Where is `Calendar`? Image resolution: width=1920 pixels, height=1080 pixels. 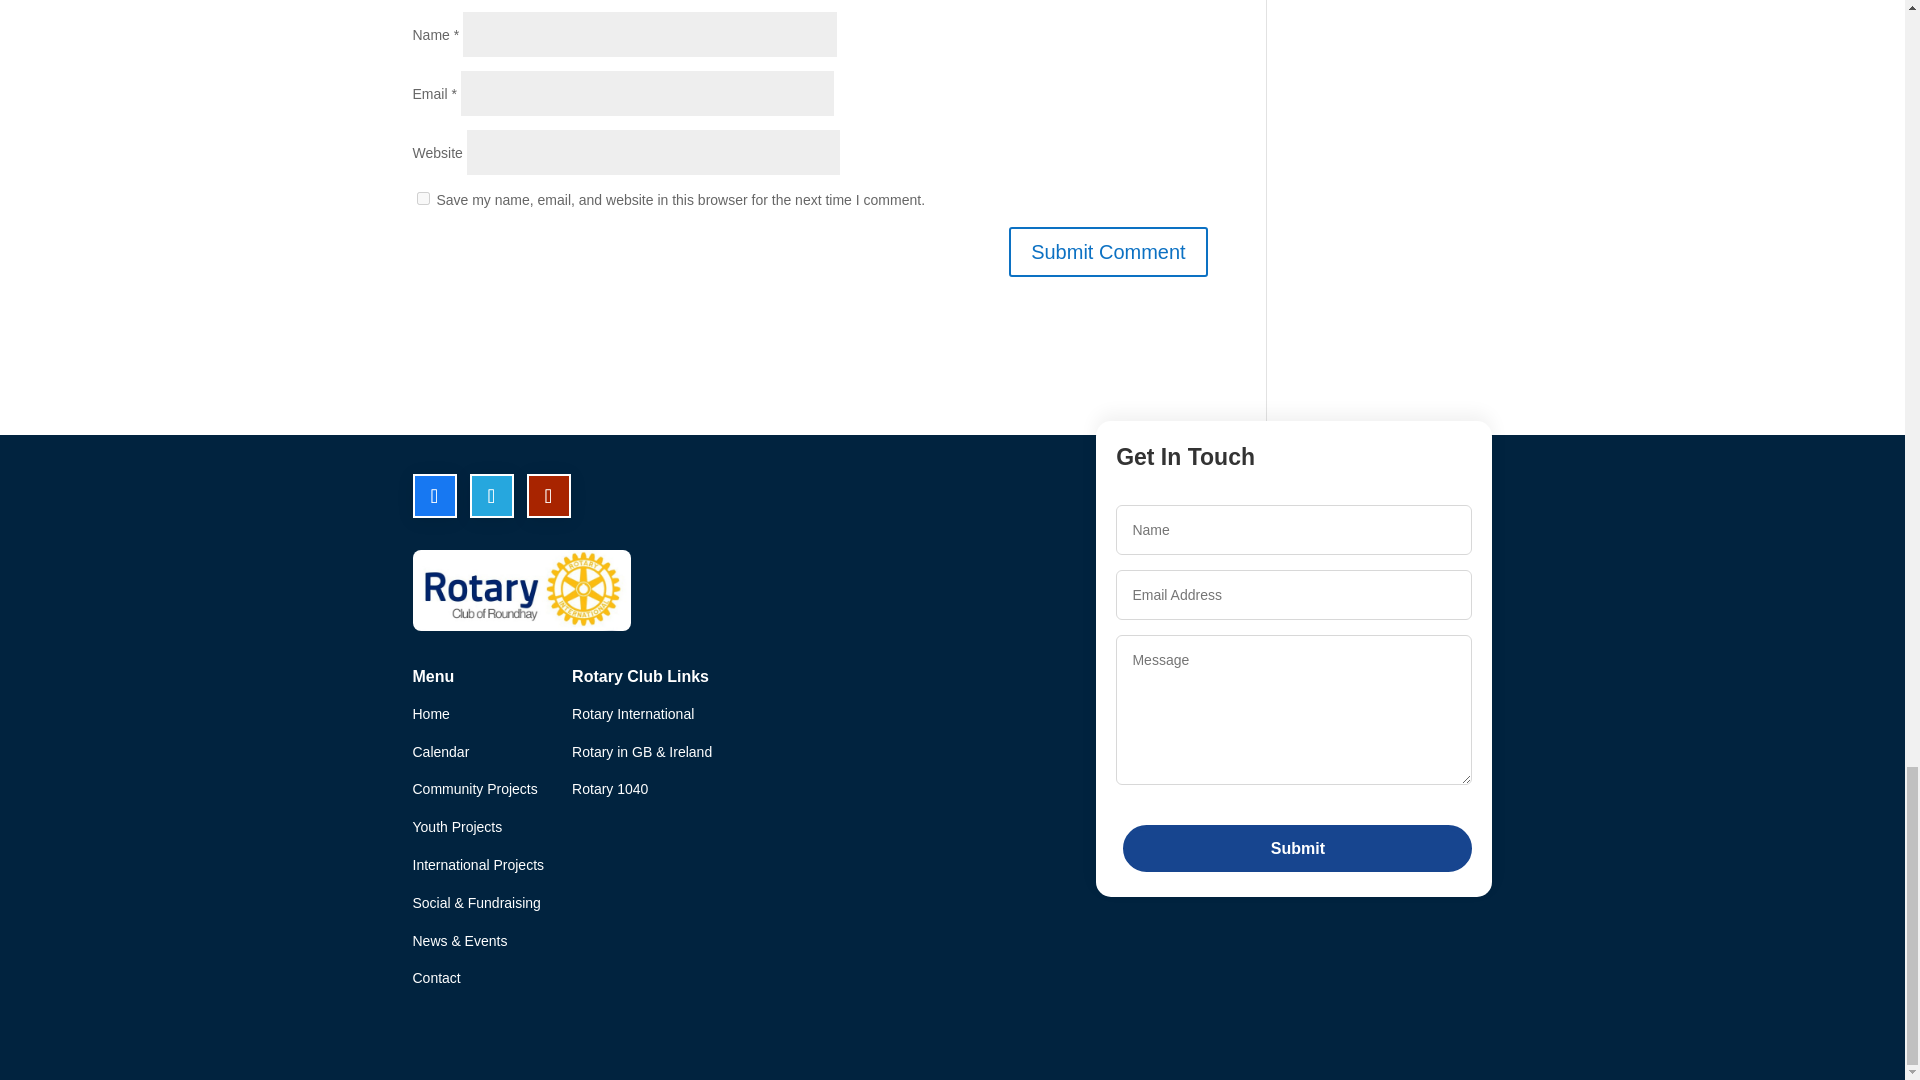
Calendar is located at coordinates (440, 752).